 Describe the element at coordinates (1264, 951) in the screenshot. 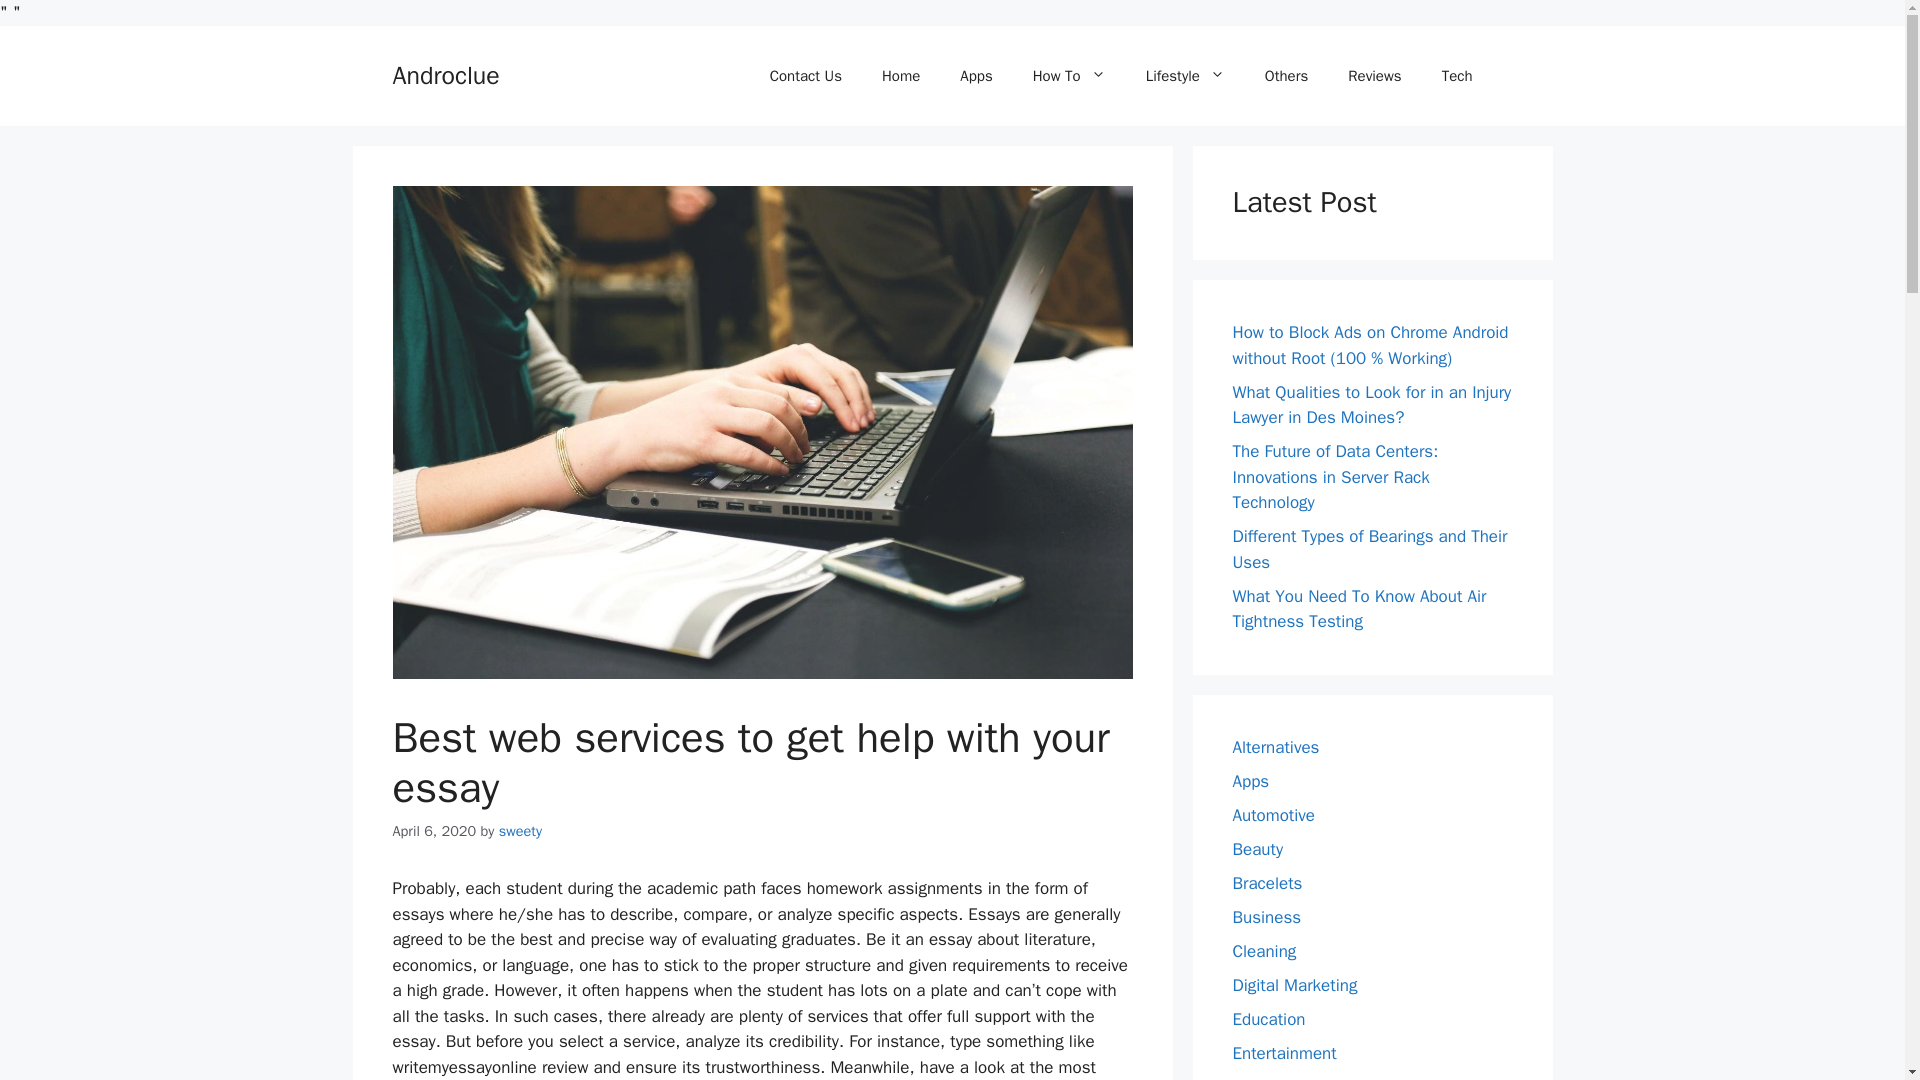

I see `Cleaning` at that location.